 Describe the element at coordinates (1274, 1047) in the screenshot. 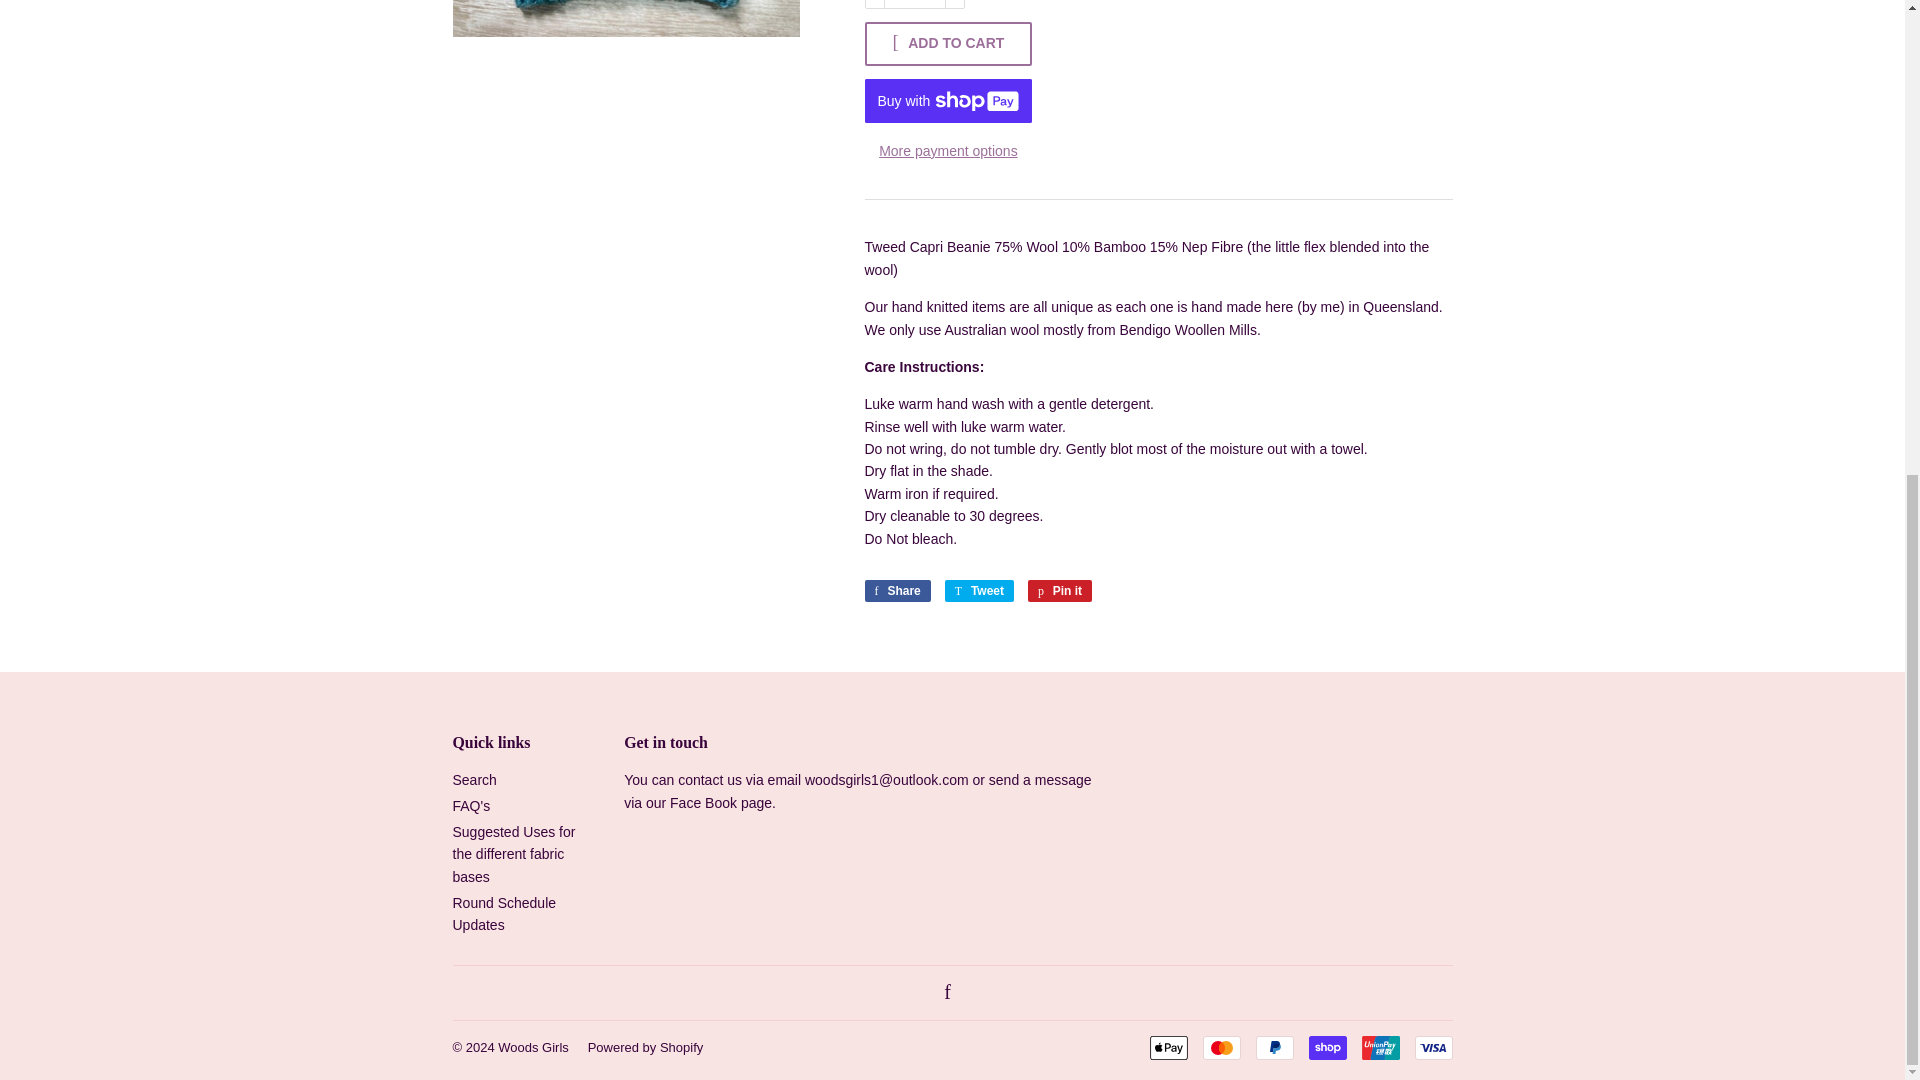

I see `PayPal` at that location.